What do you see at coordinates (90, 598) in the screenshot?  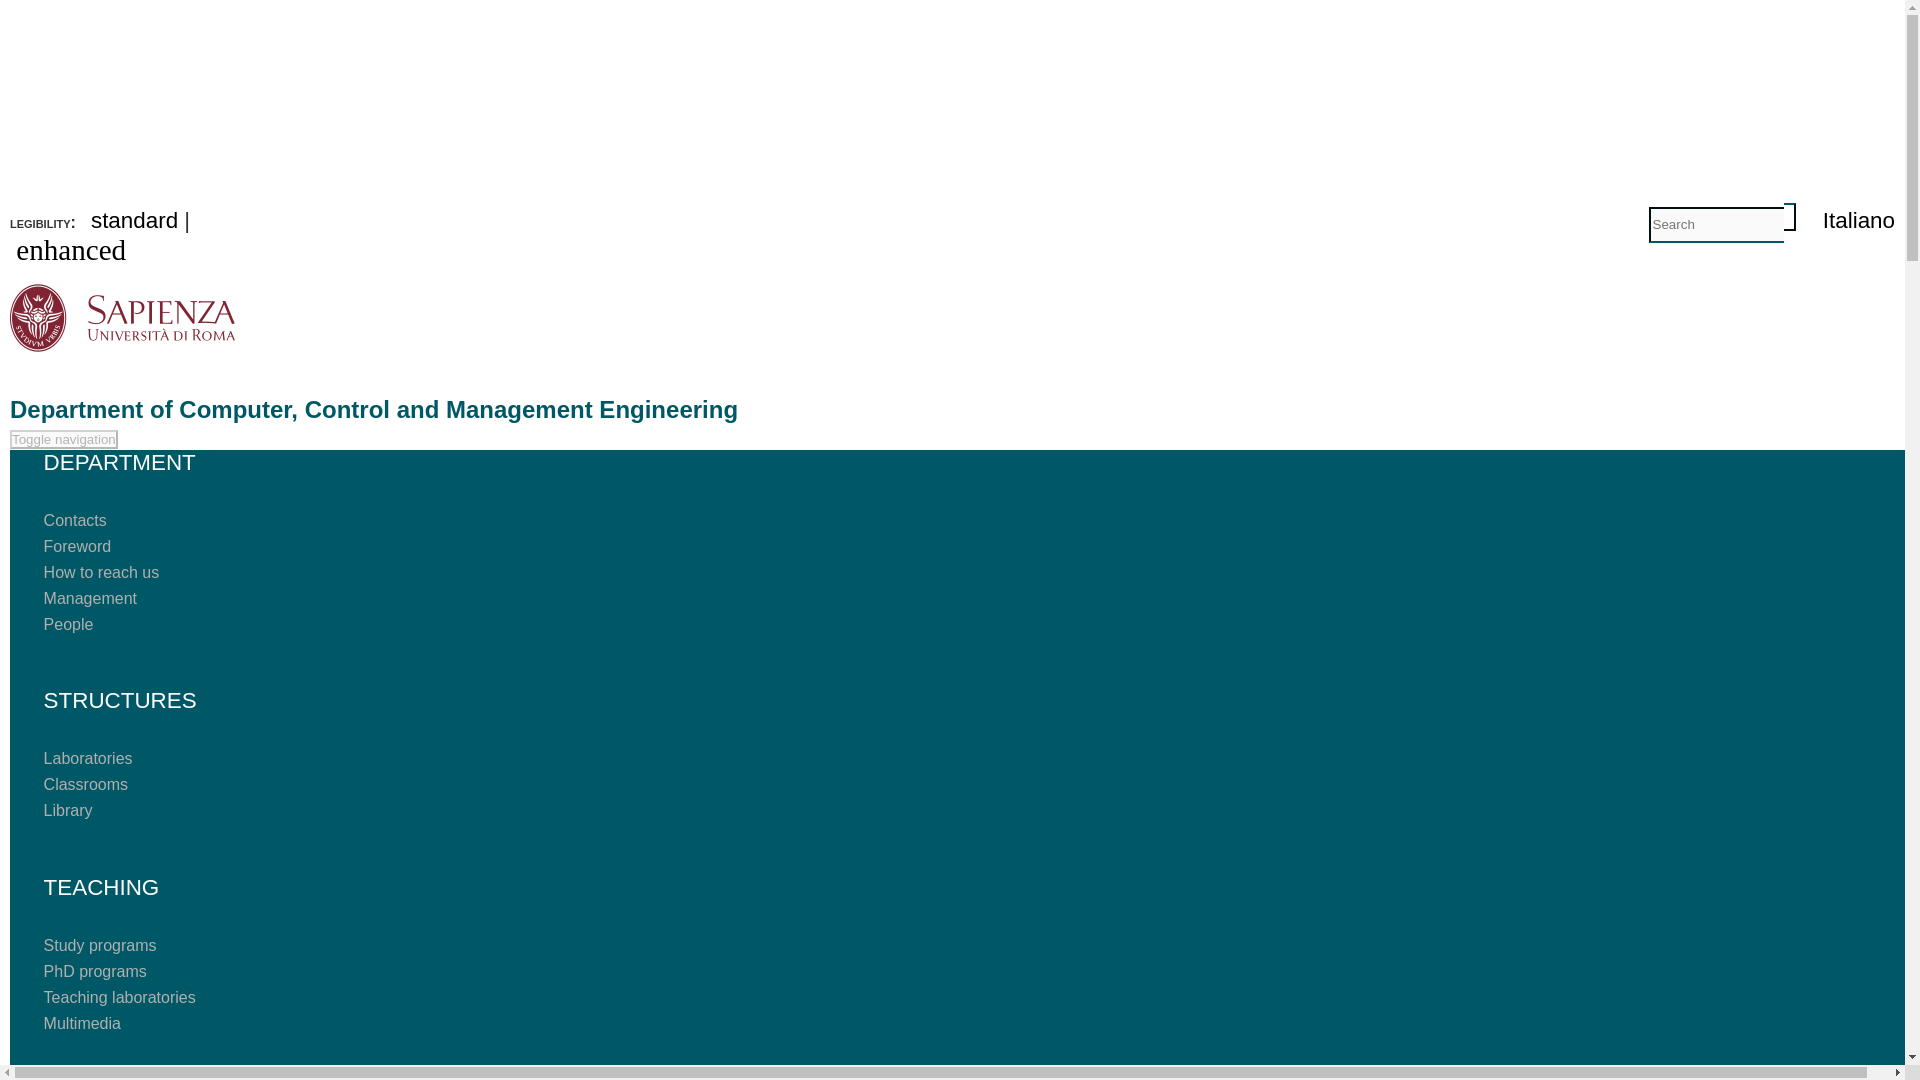 I see `Management` at bounding box center [90, 598].